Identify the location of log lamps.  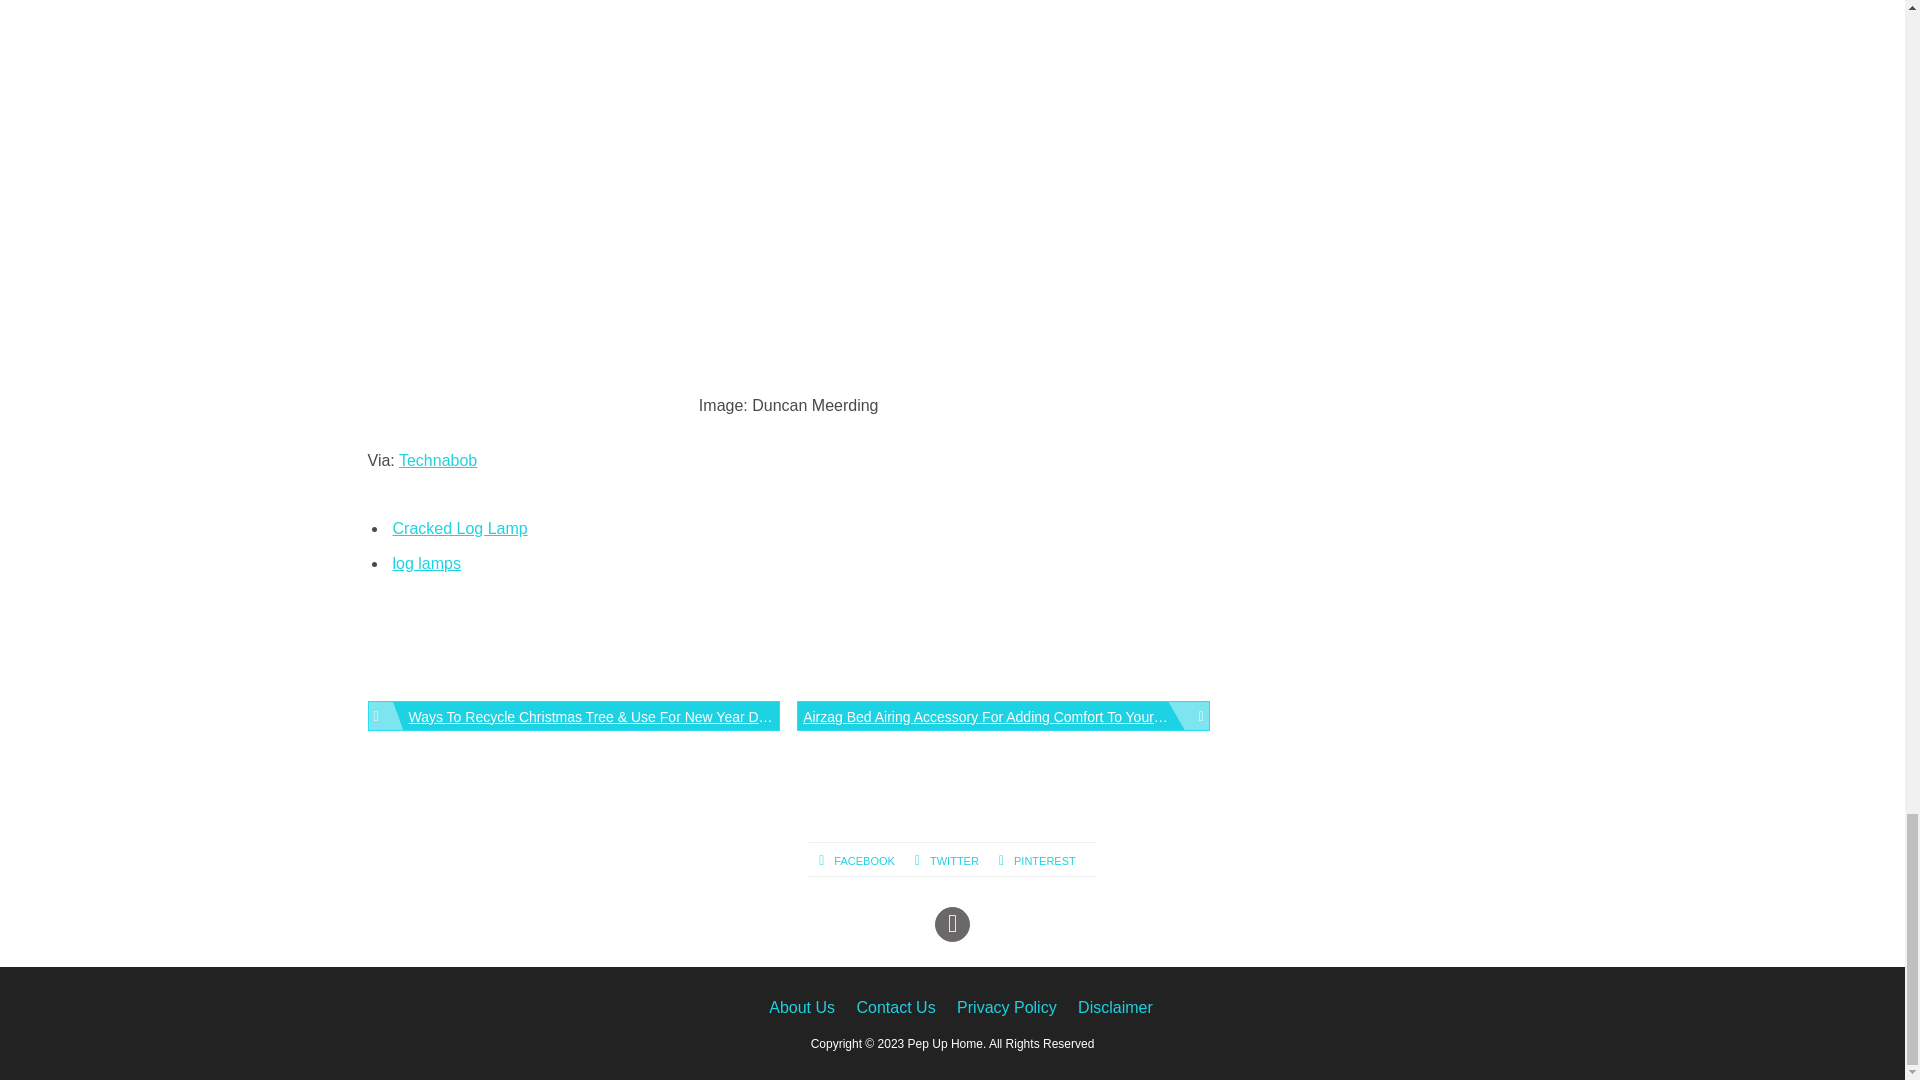
(426, 564).